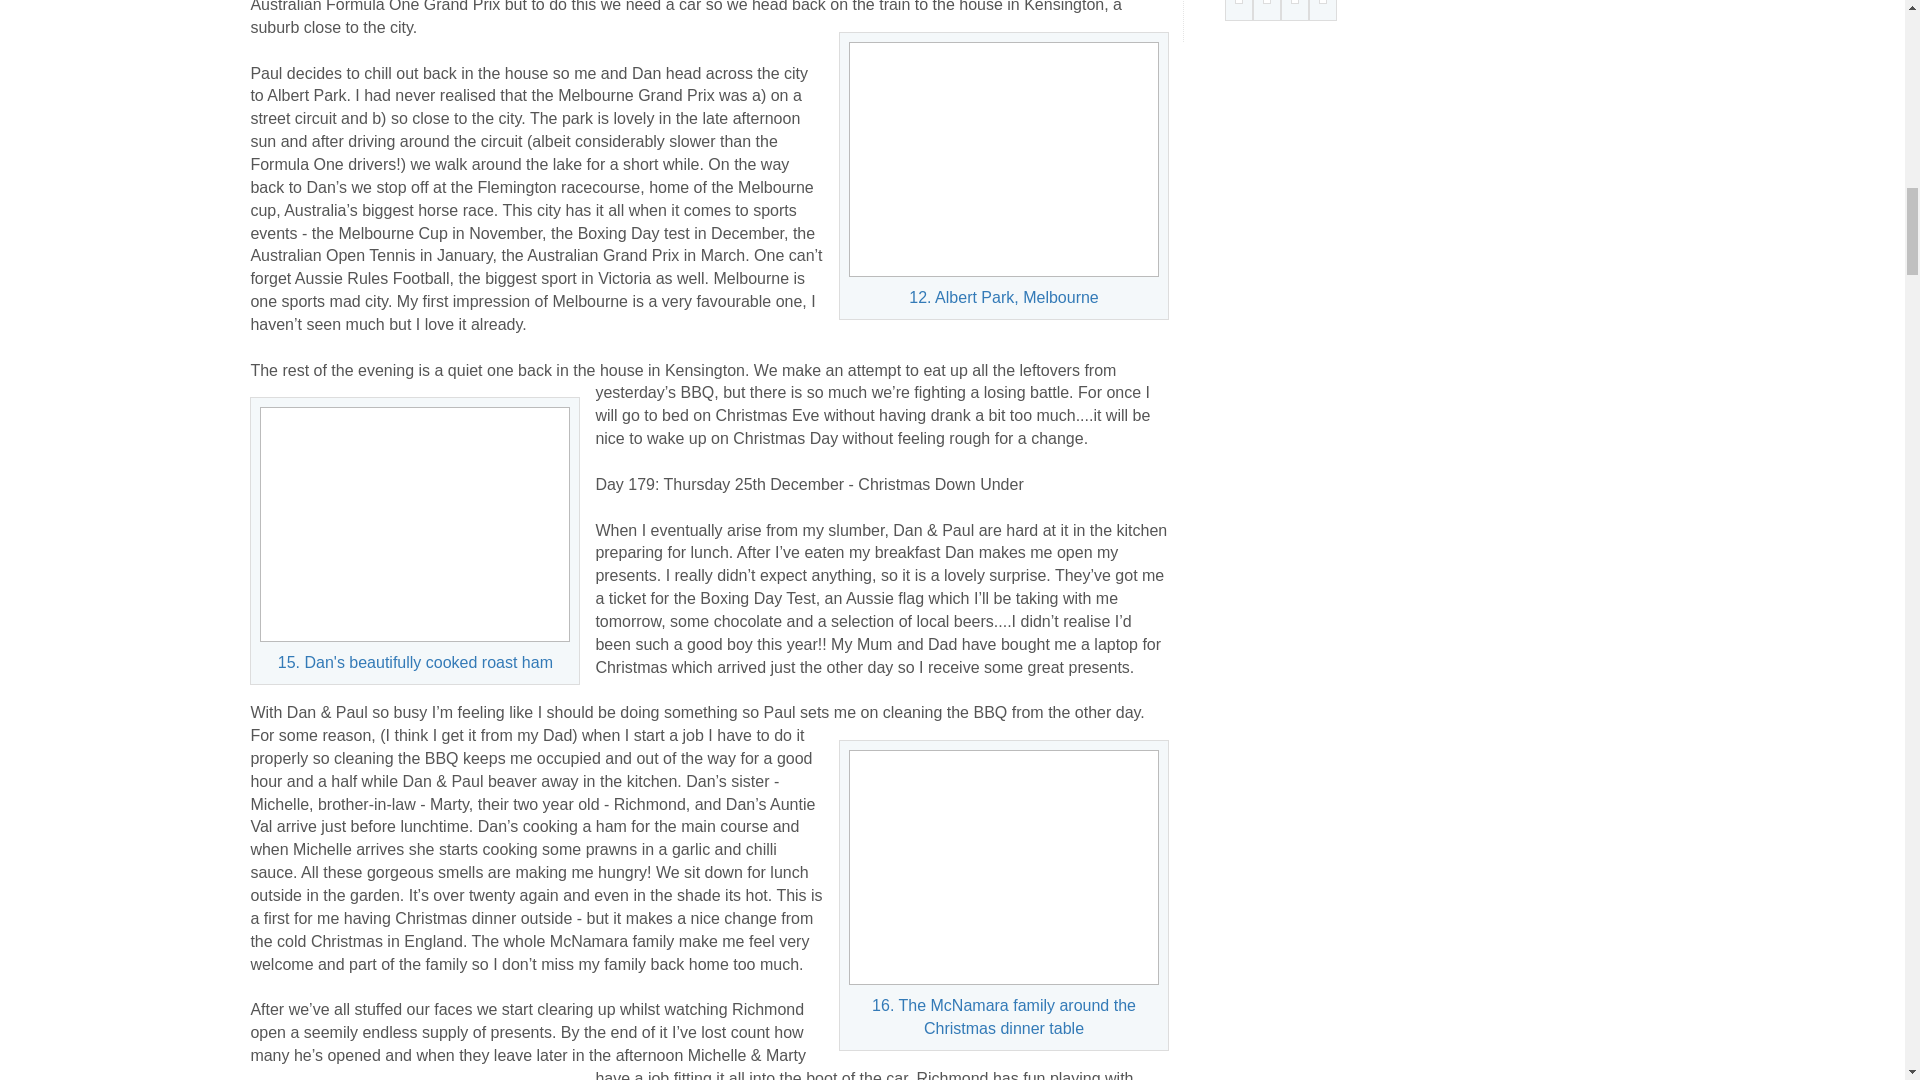  What do you see at coordinates (414, 524) in the screenshot?
I see `15. Dan's beautifully cooked roast ham` at bounding box center [414, 524].